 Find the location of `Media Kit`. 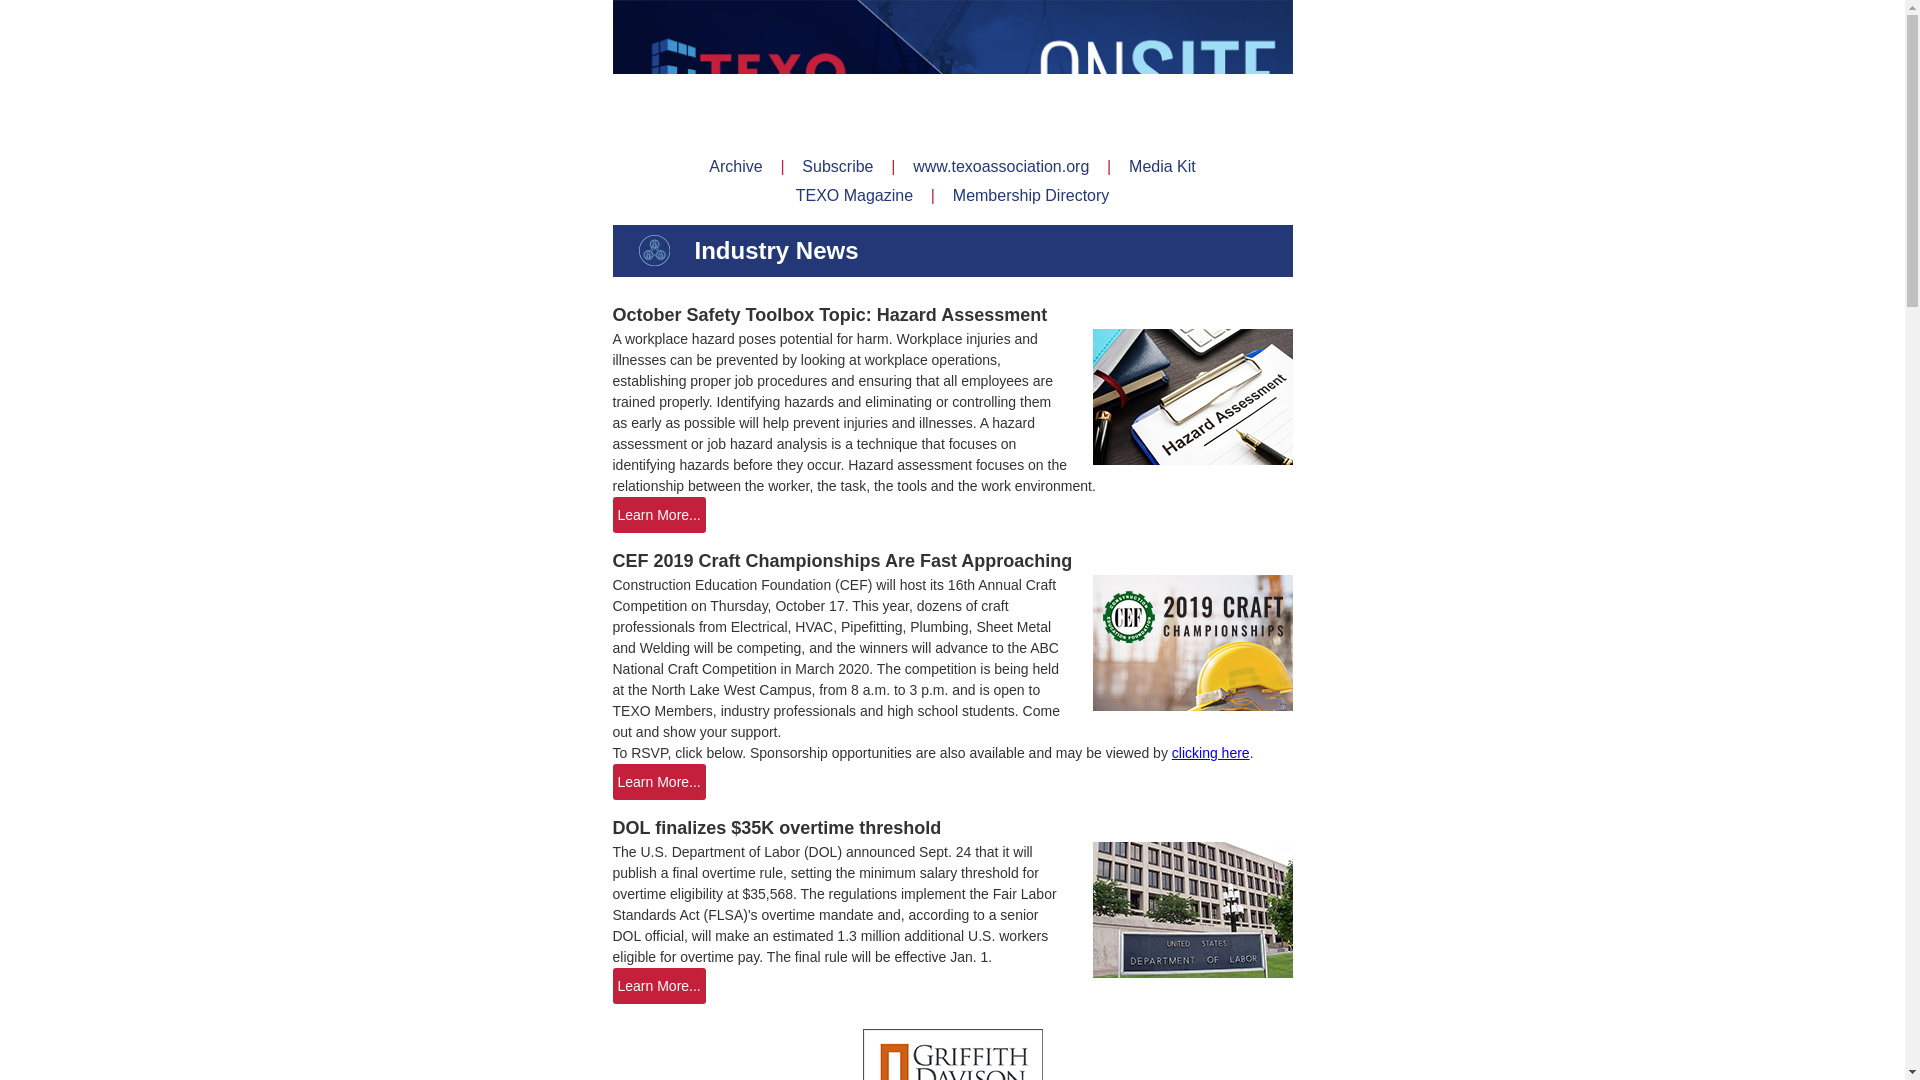

Media Kit is located at coordinates (1162, 166).